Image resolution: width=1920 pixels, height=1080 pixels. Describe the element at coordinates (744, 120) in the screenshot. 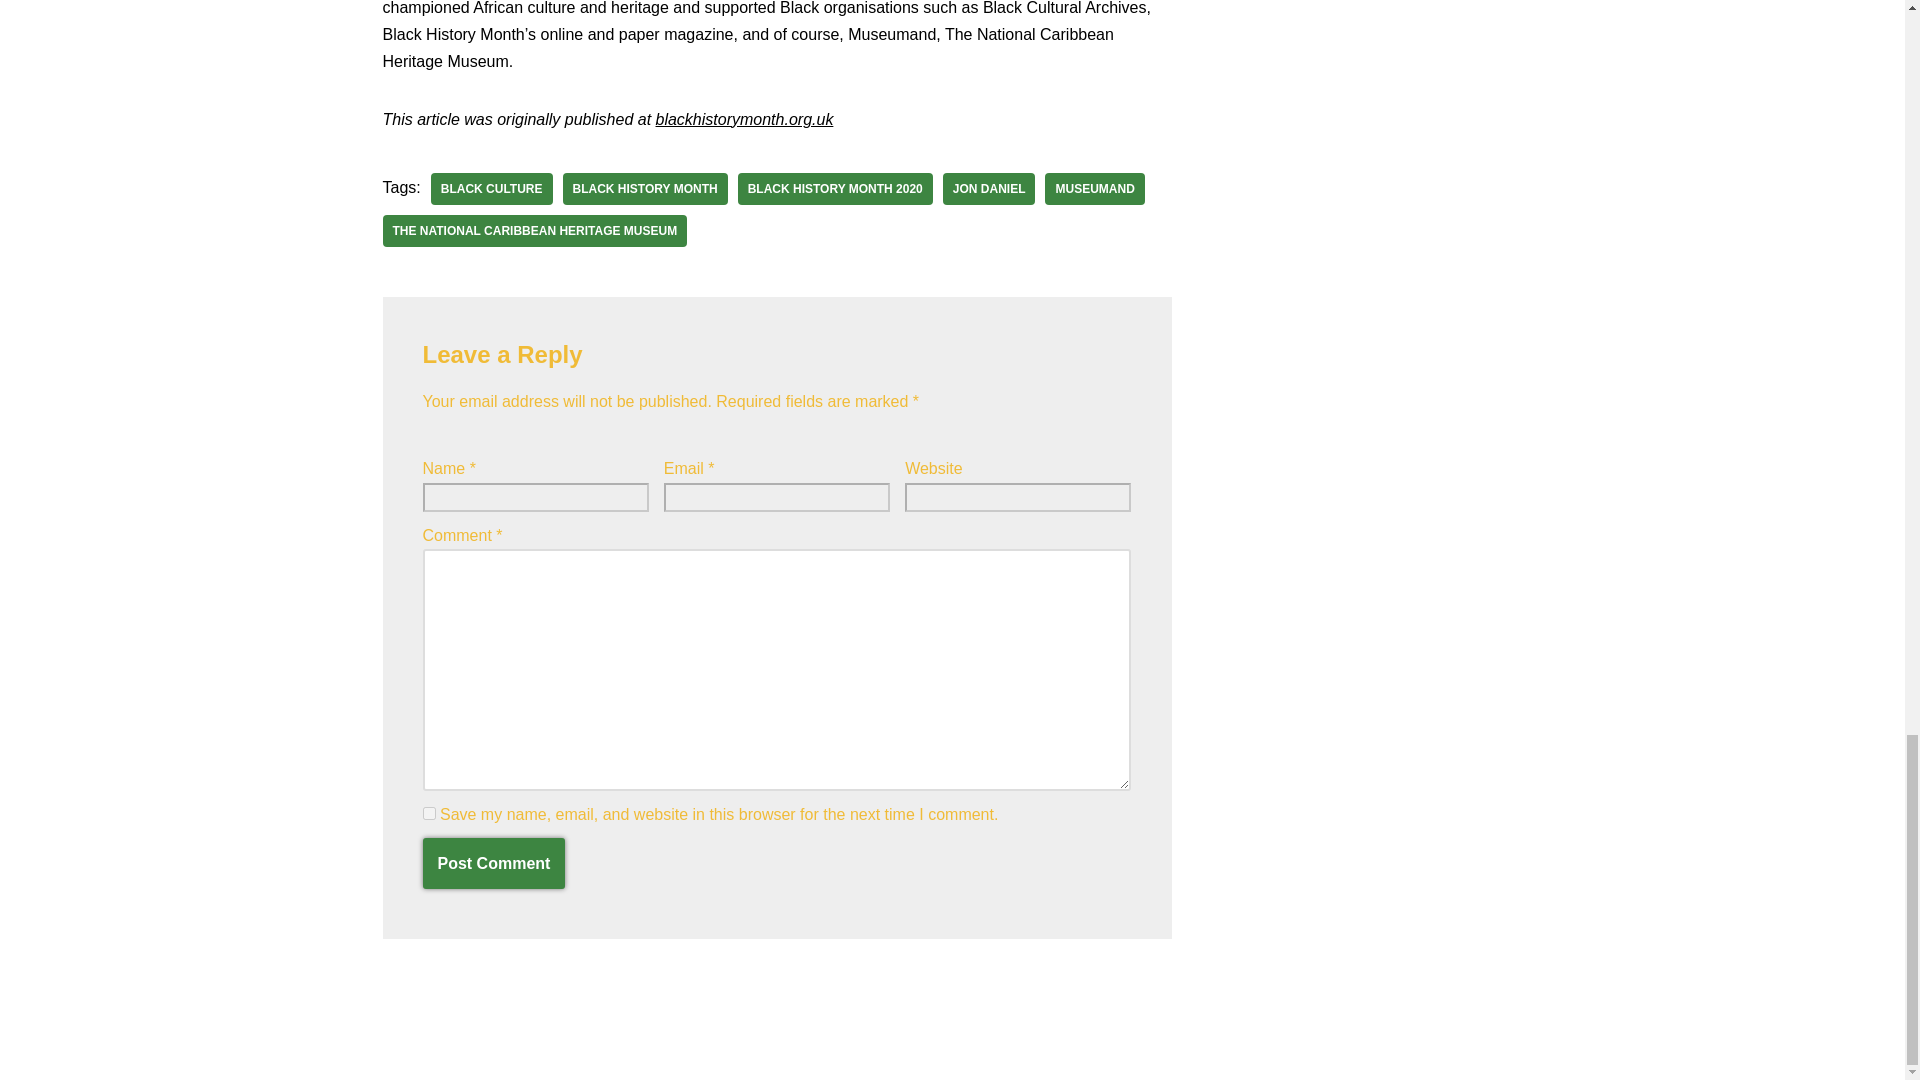

I see `blackhistorymonth.org.uk` at that location.